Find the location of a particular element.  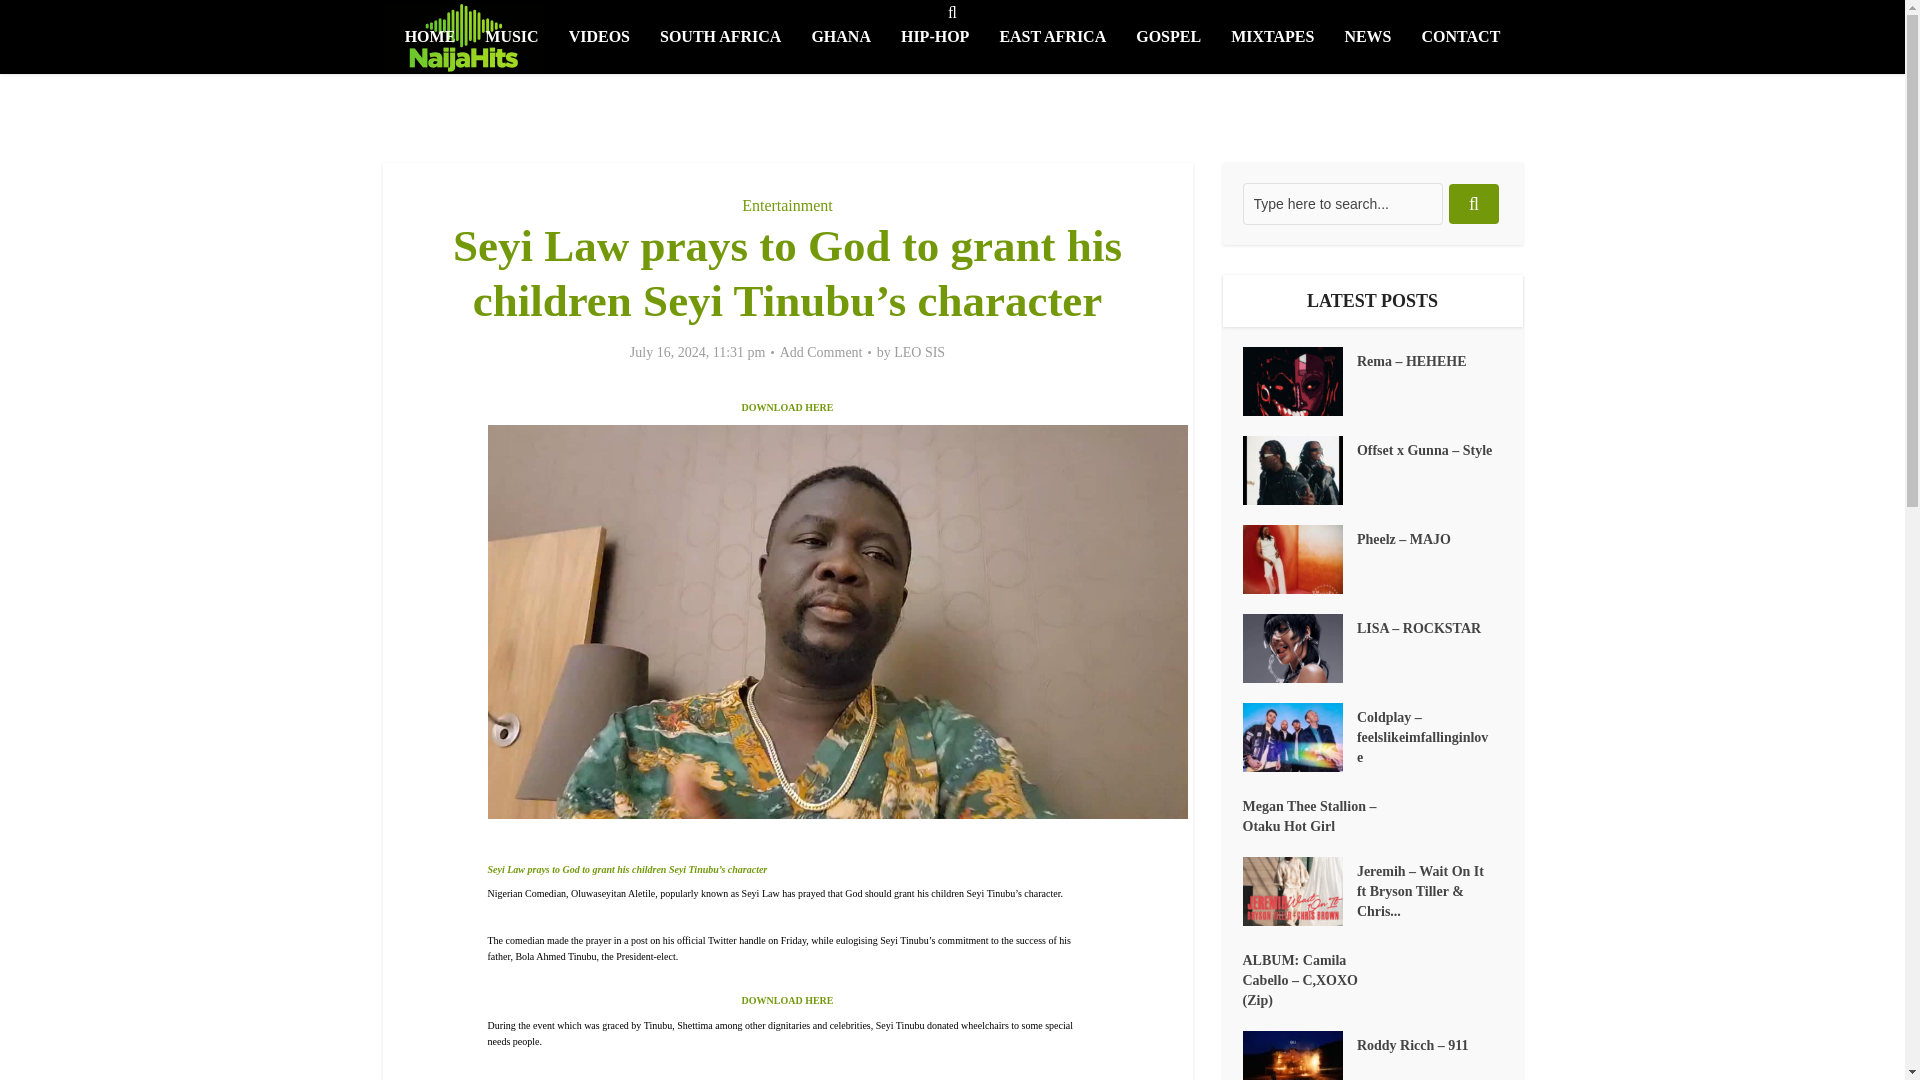

CONTACT is located at coordinates (1462, 37).